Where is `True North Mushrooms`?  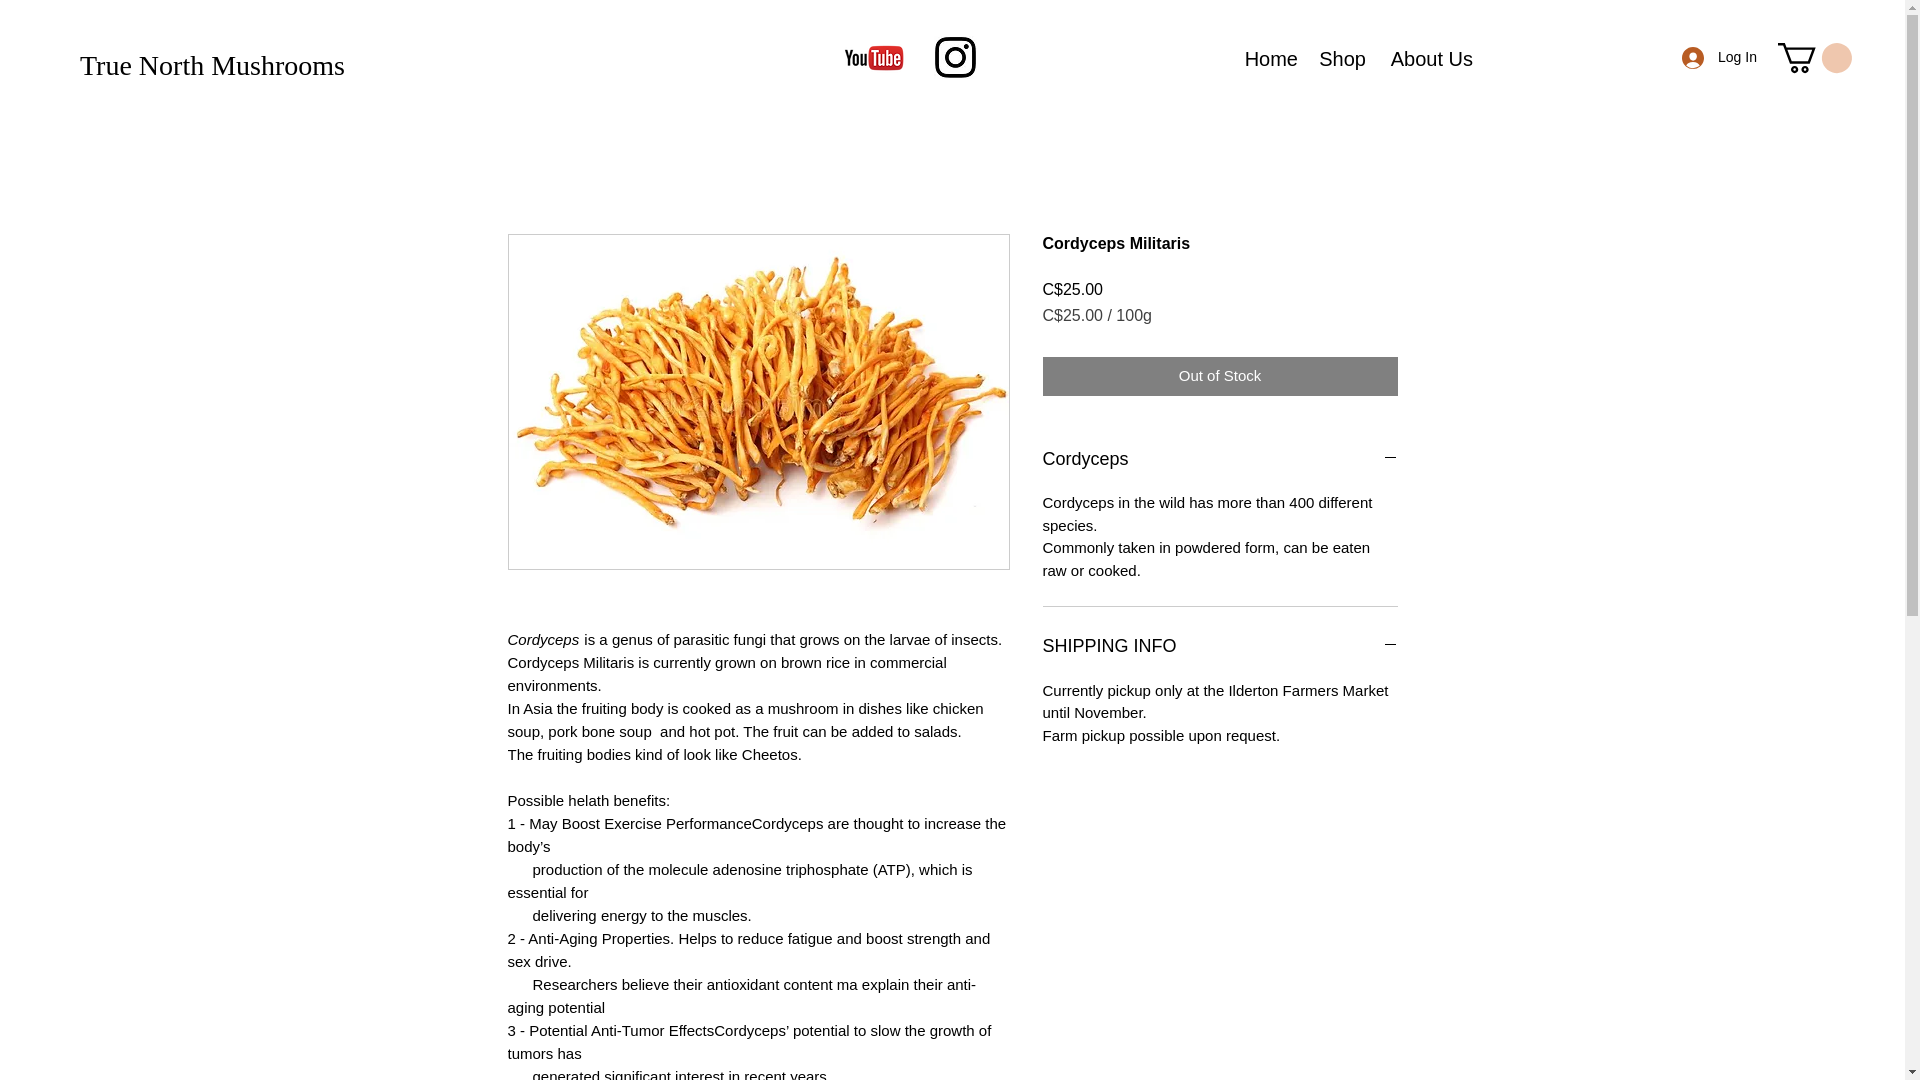 True North Mushrooms is located at coordinates (212, 65).